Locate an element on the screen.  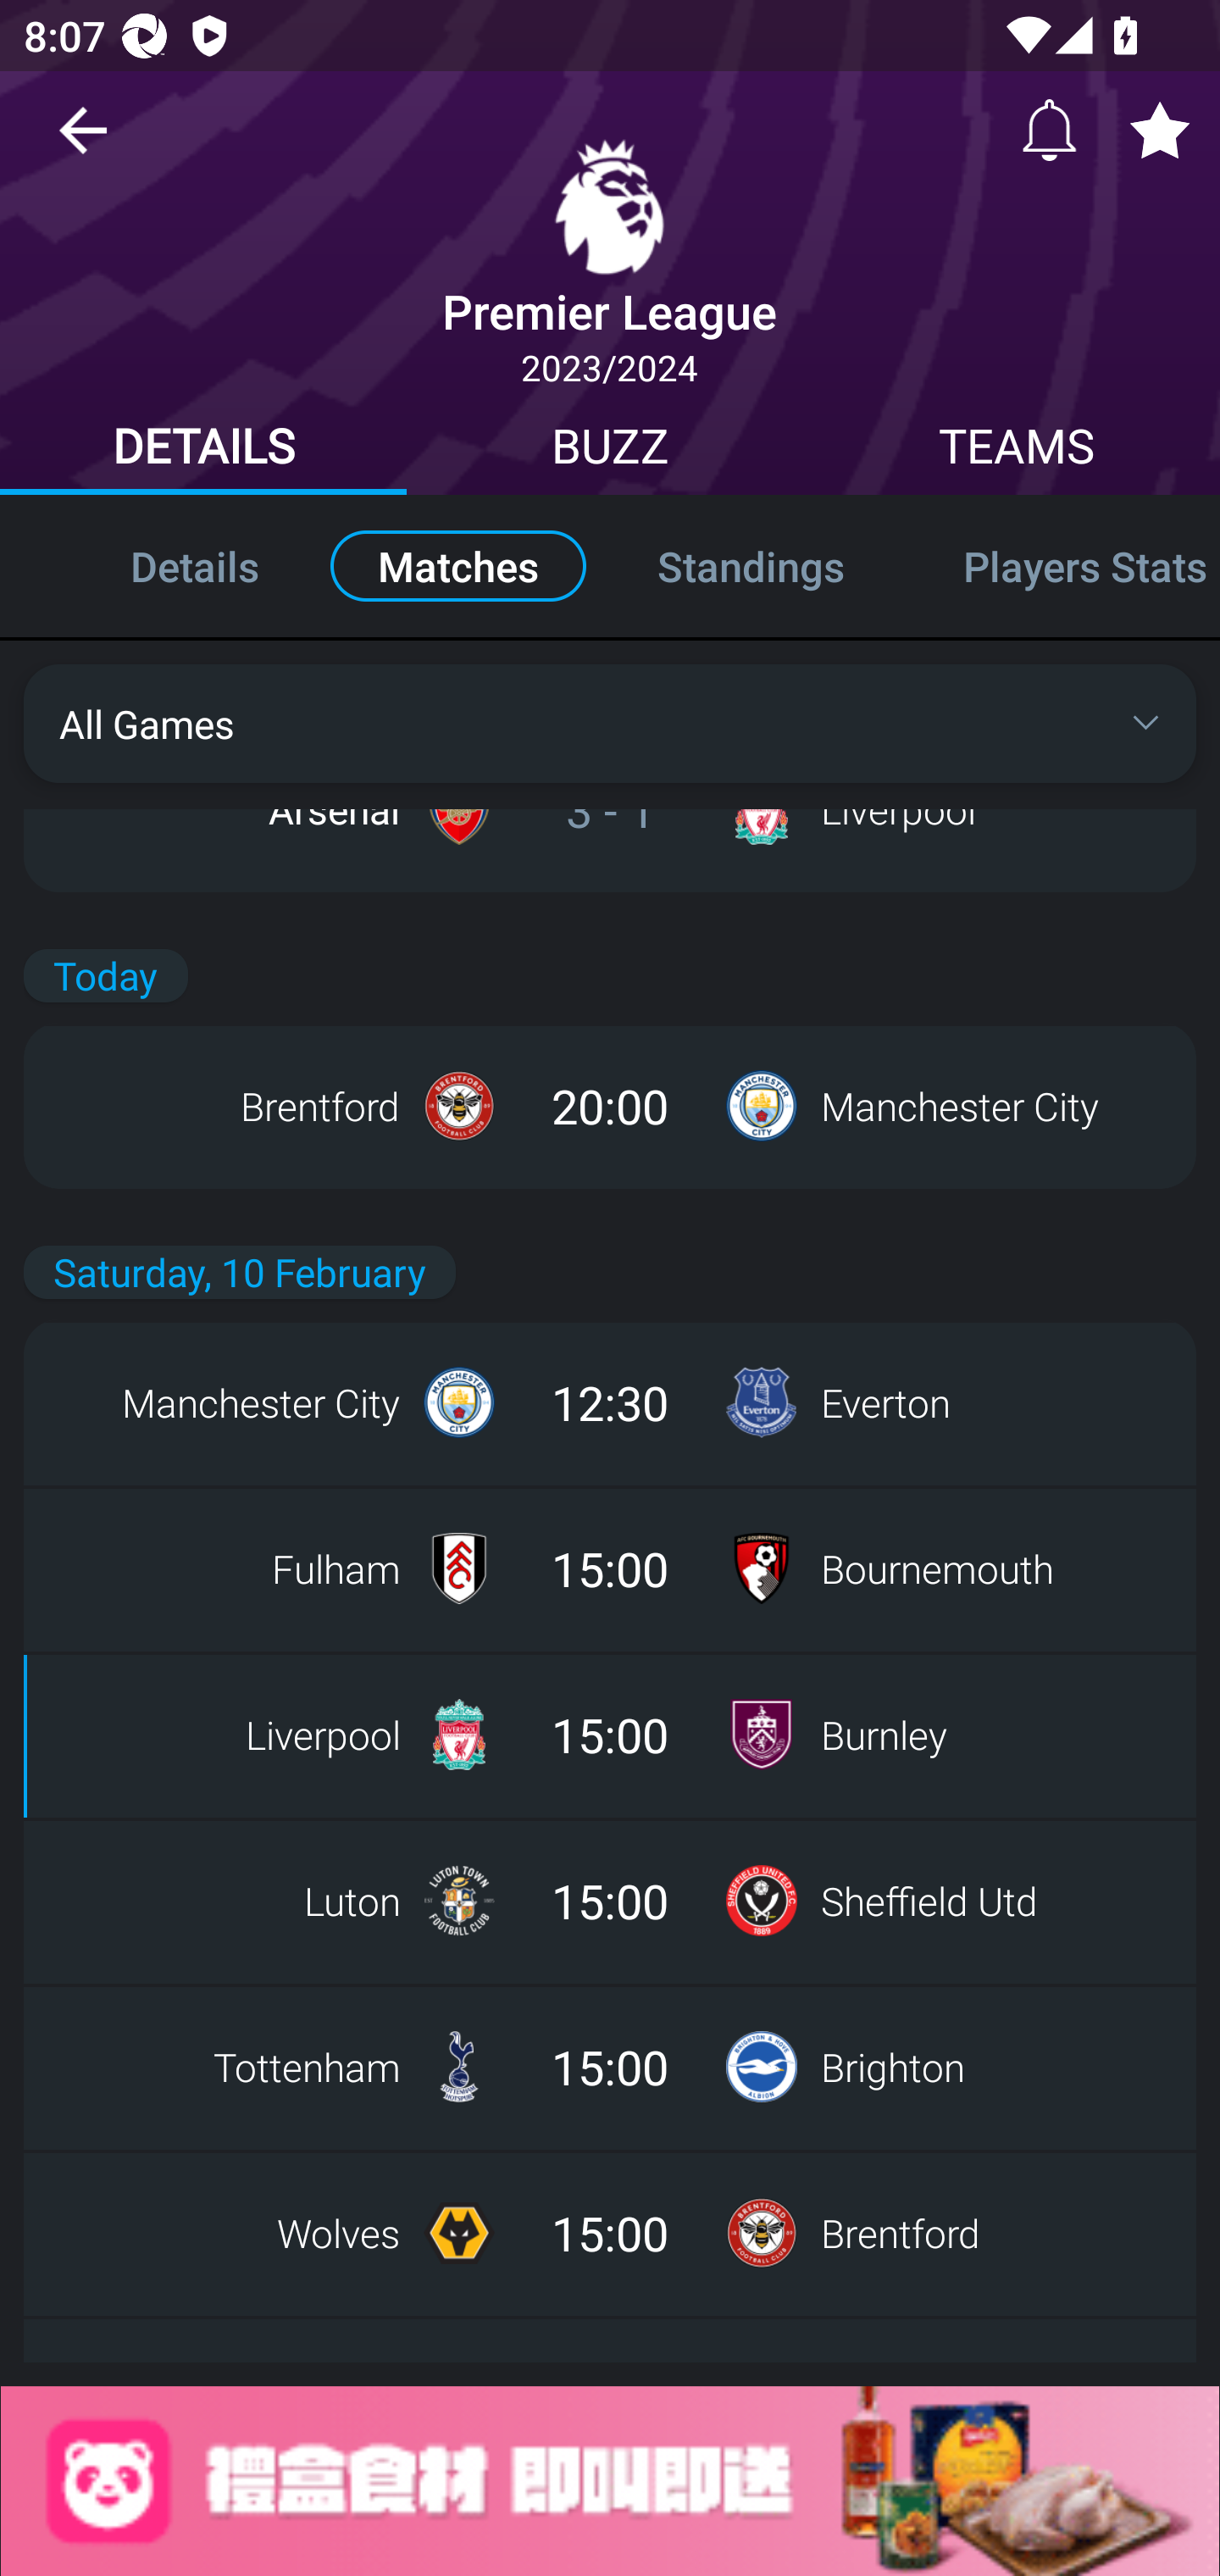
Tottenham 15:00 Brighton is located at coordinates (610, 2067).